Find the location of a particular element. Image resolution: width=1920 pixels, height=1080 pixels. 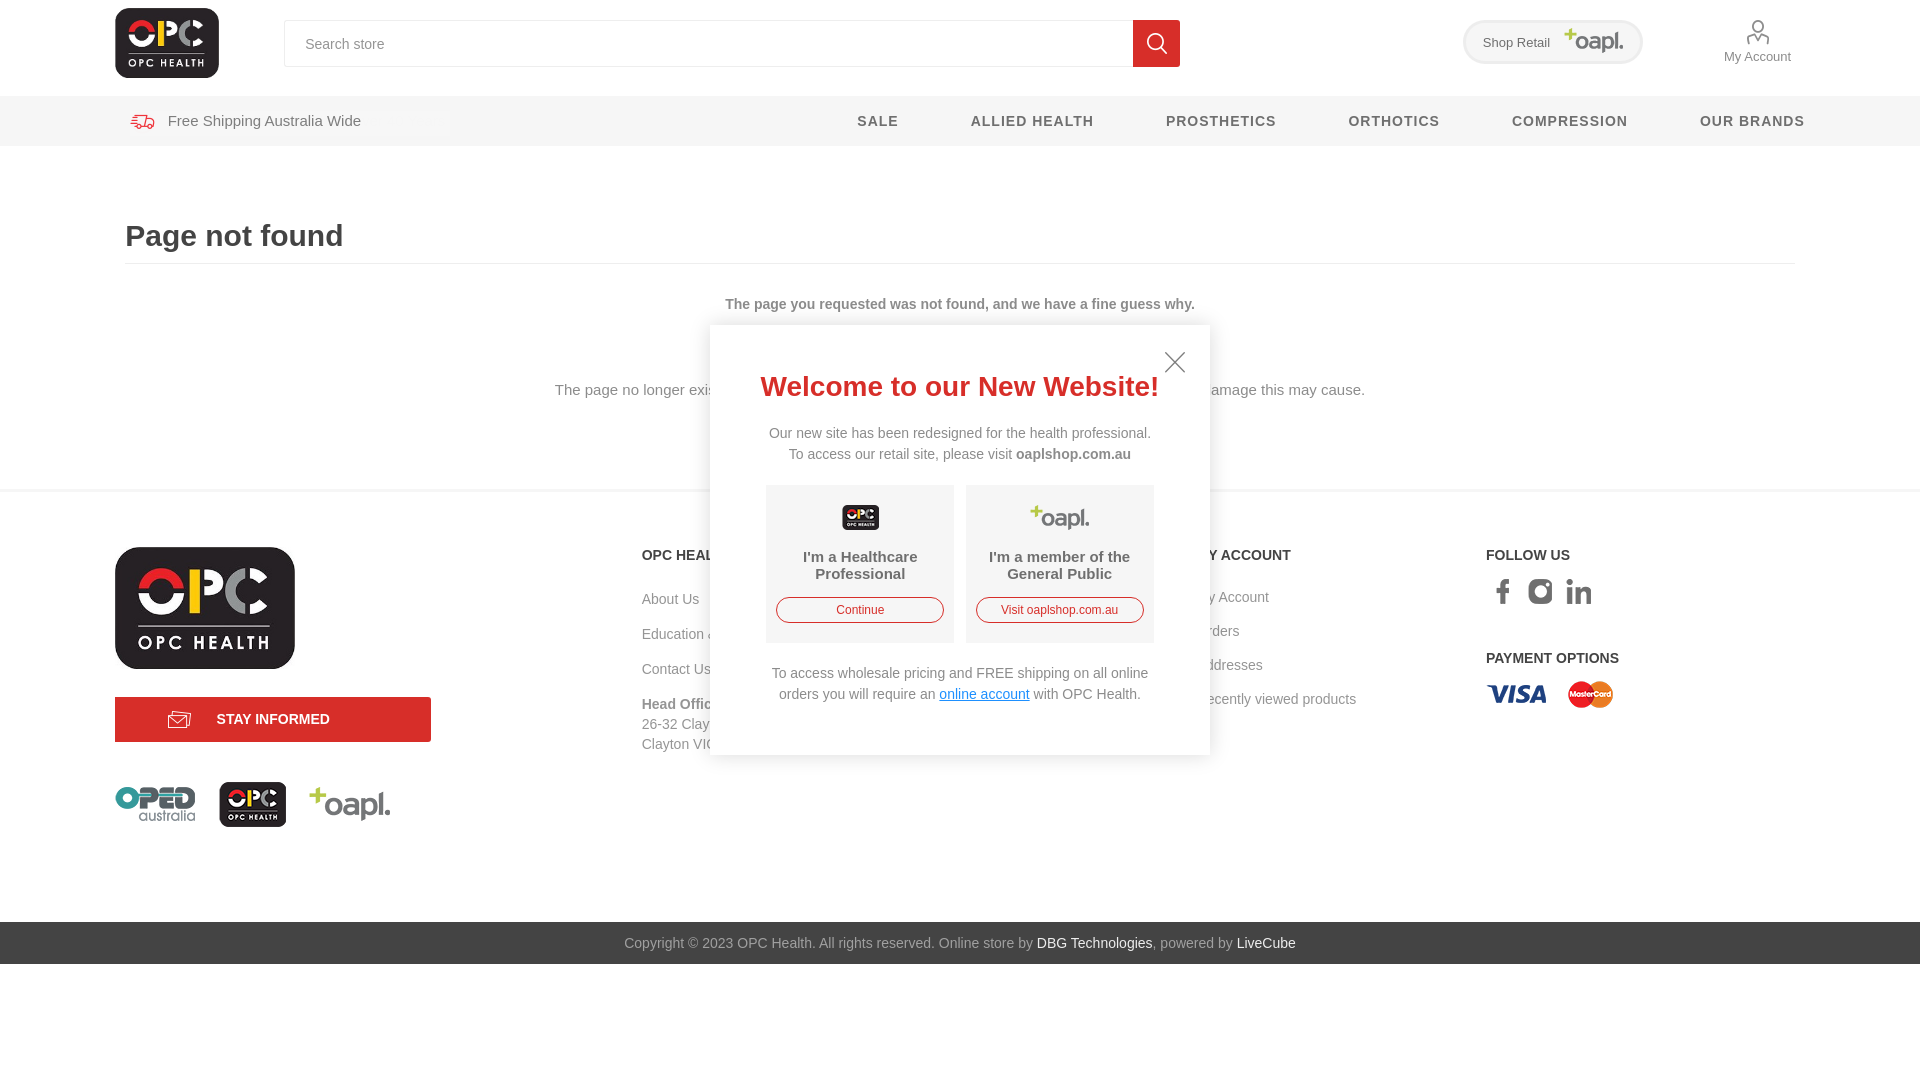

Shipping & Returns is located at coordinates (980, 597).